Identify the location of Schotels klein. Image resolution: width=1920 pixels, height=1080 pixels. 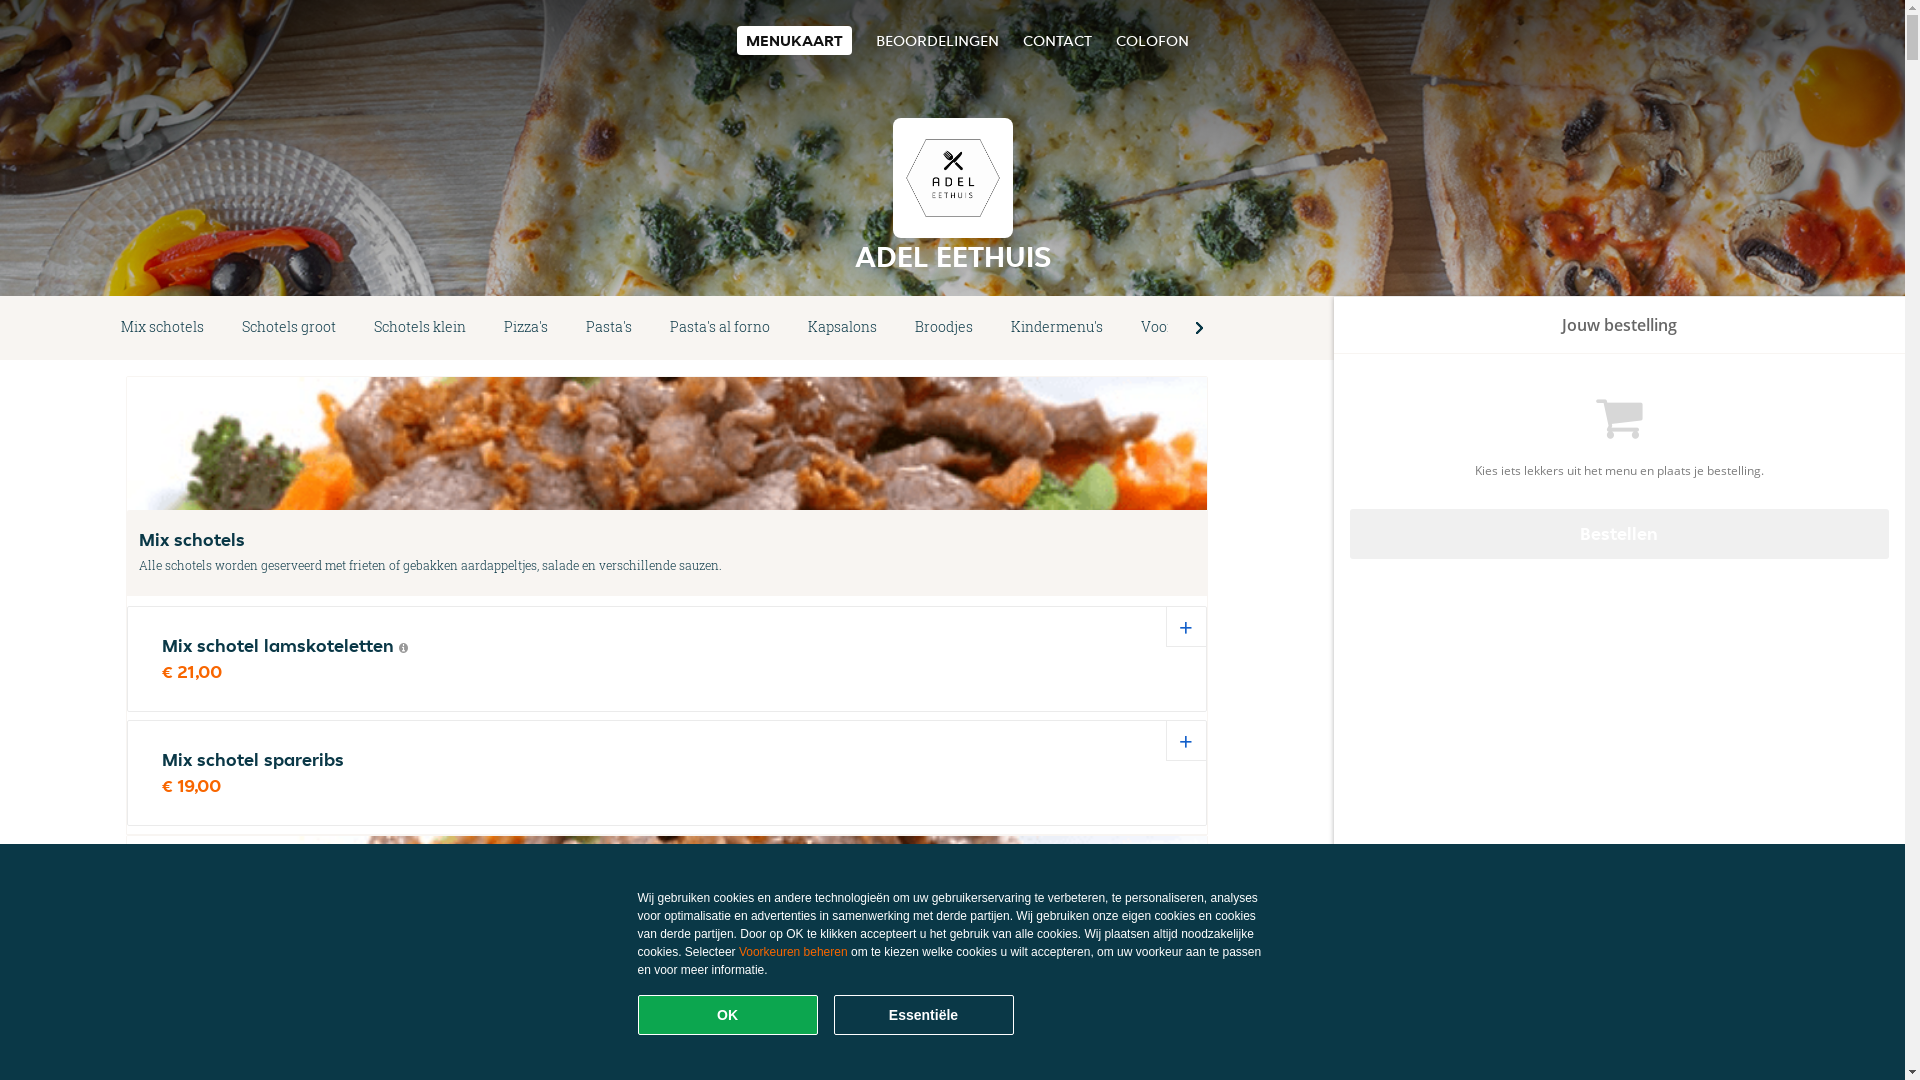
(420, 328).